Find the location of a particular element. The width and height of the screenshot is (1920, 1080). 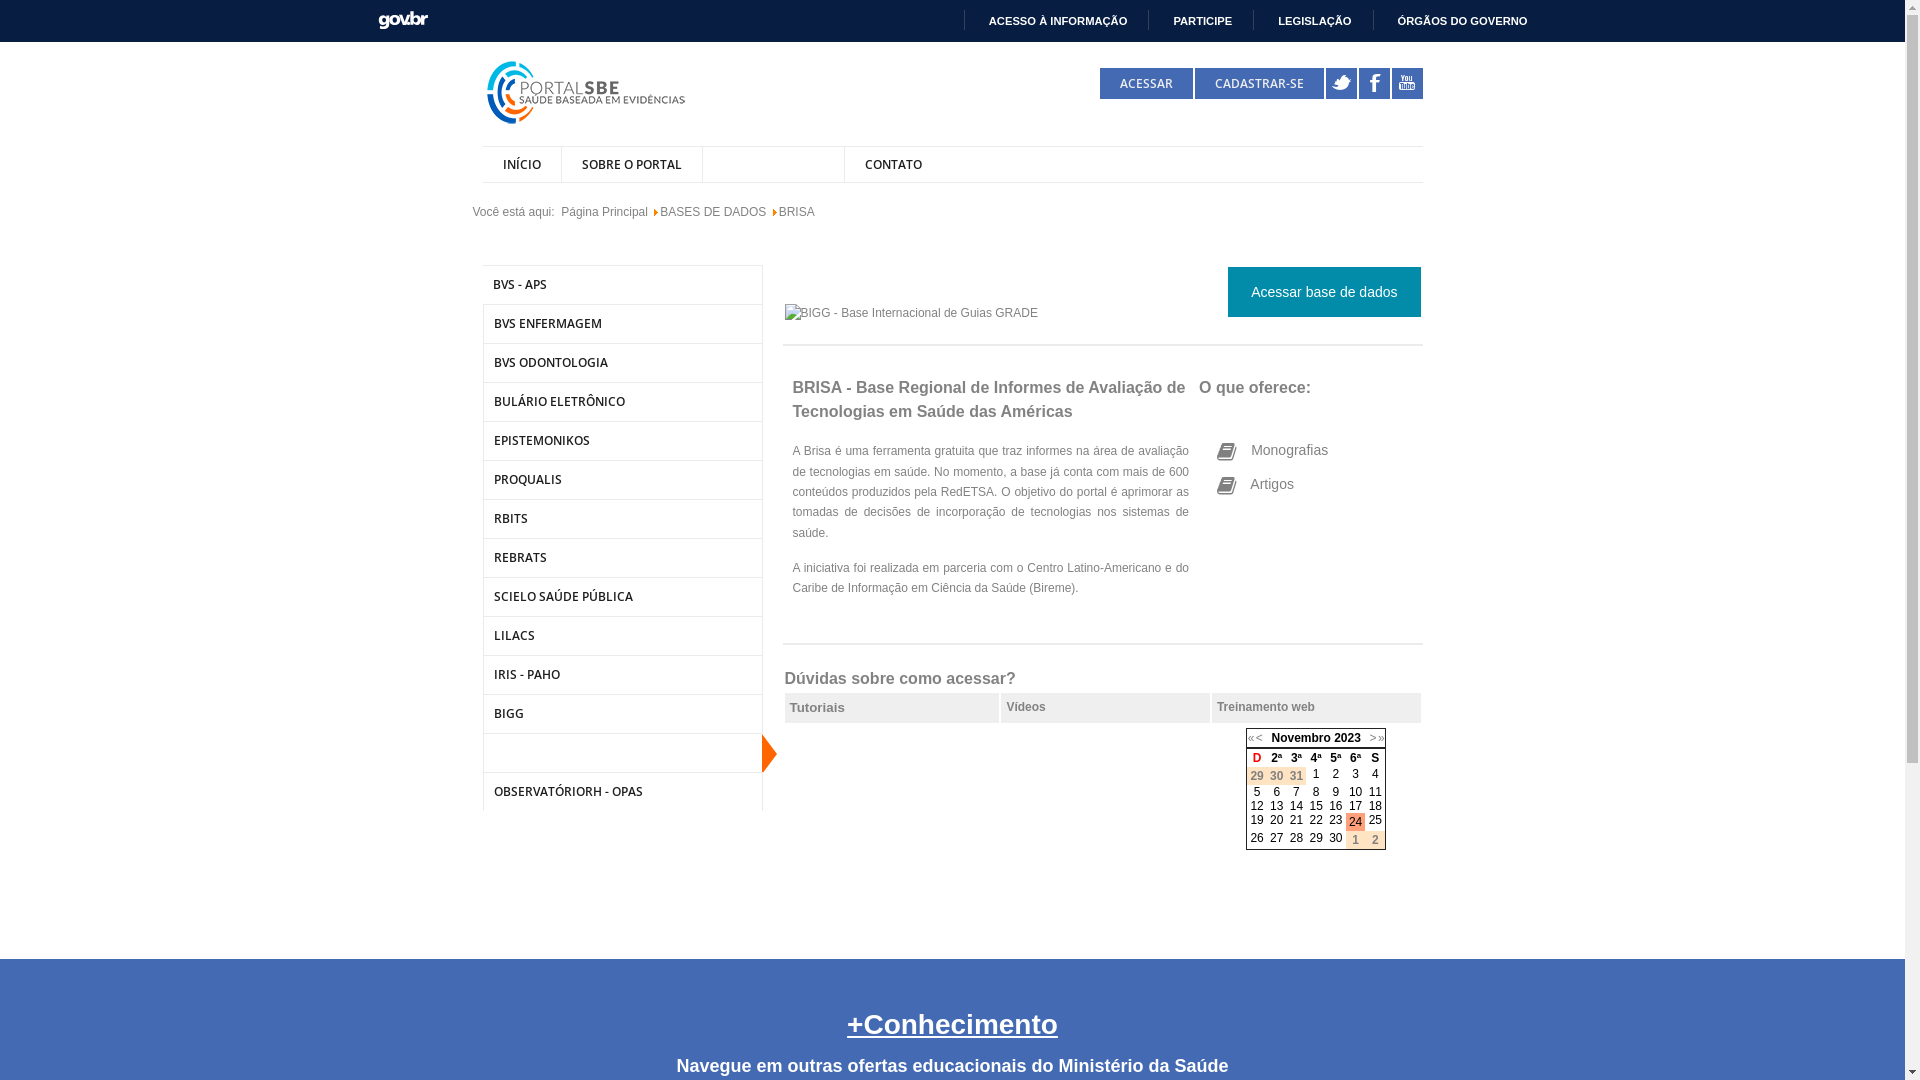

EPISTEMONIKOS is located at coordinates (622, 440).